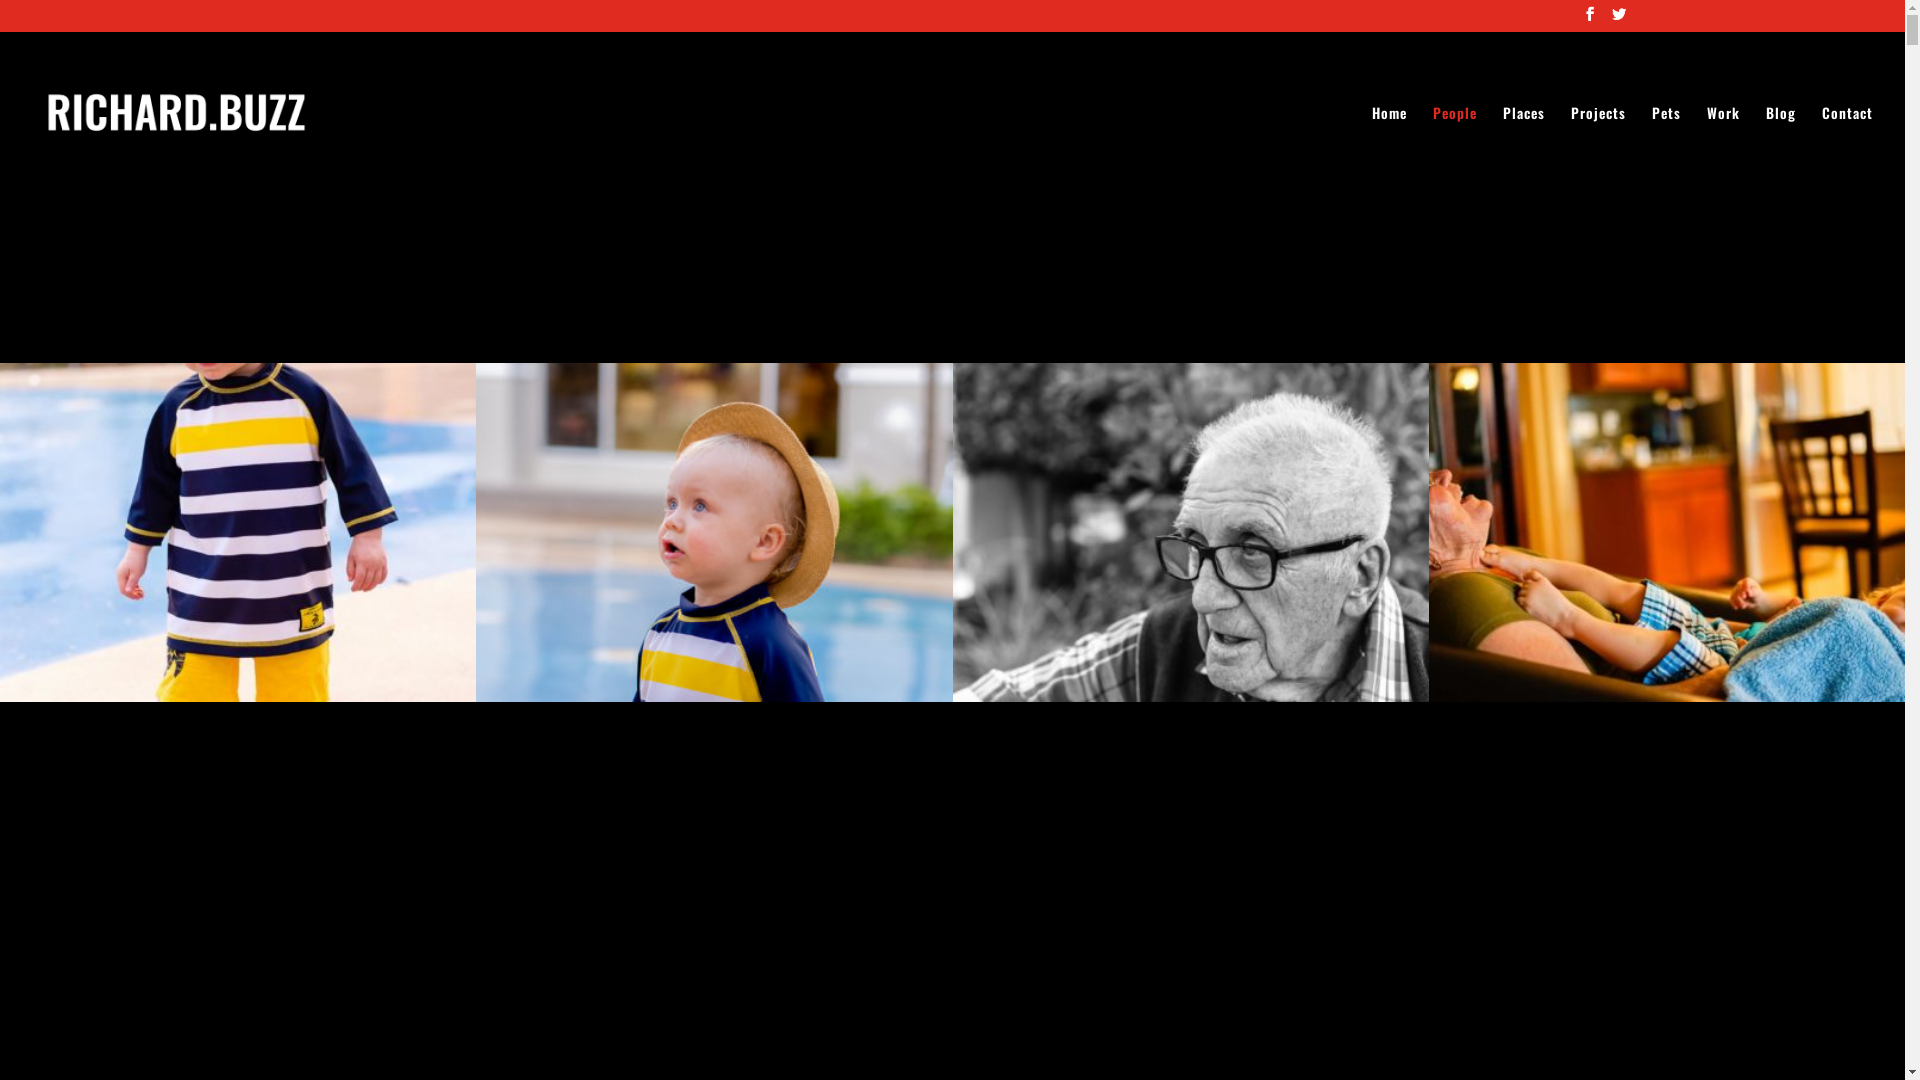 The width and height of the screenshot is (1920, 1080). What do you see at coordinates (1390, 150) in the screenshot?
I see `Home` at bounding box center [1390, 150].